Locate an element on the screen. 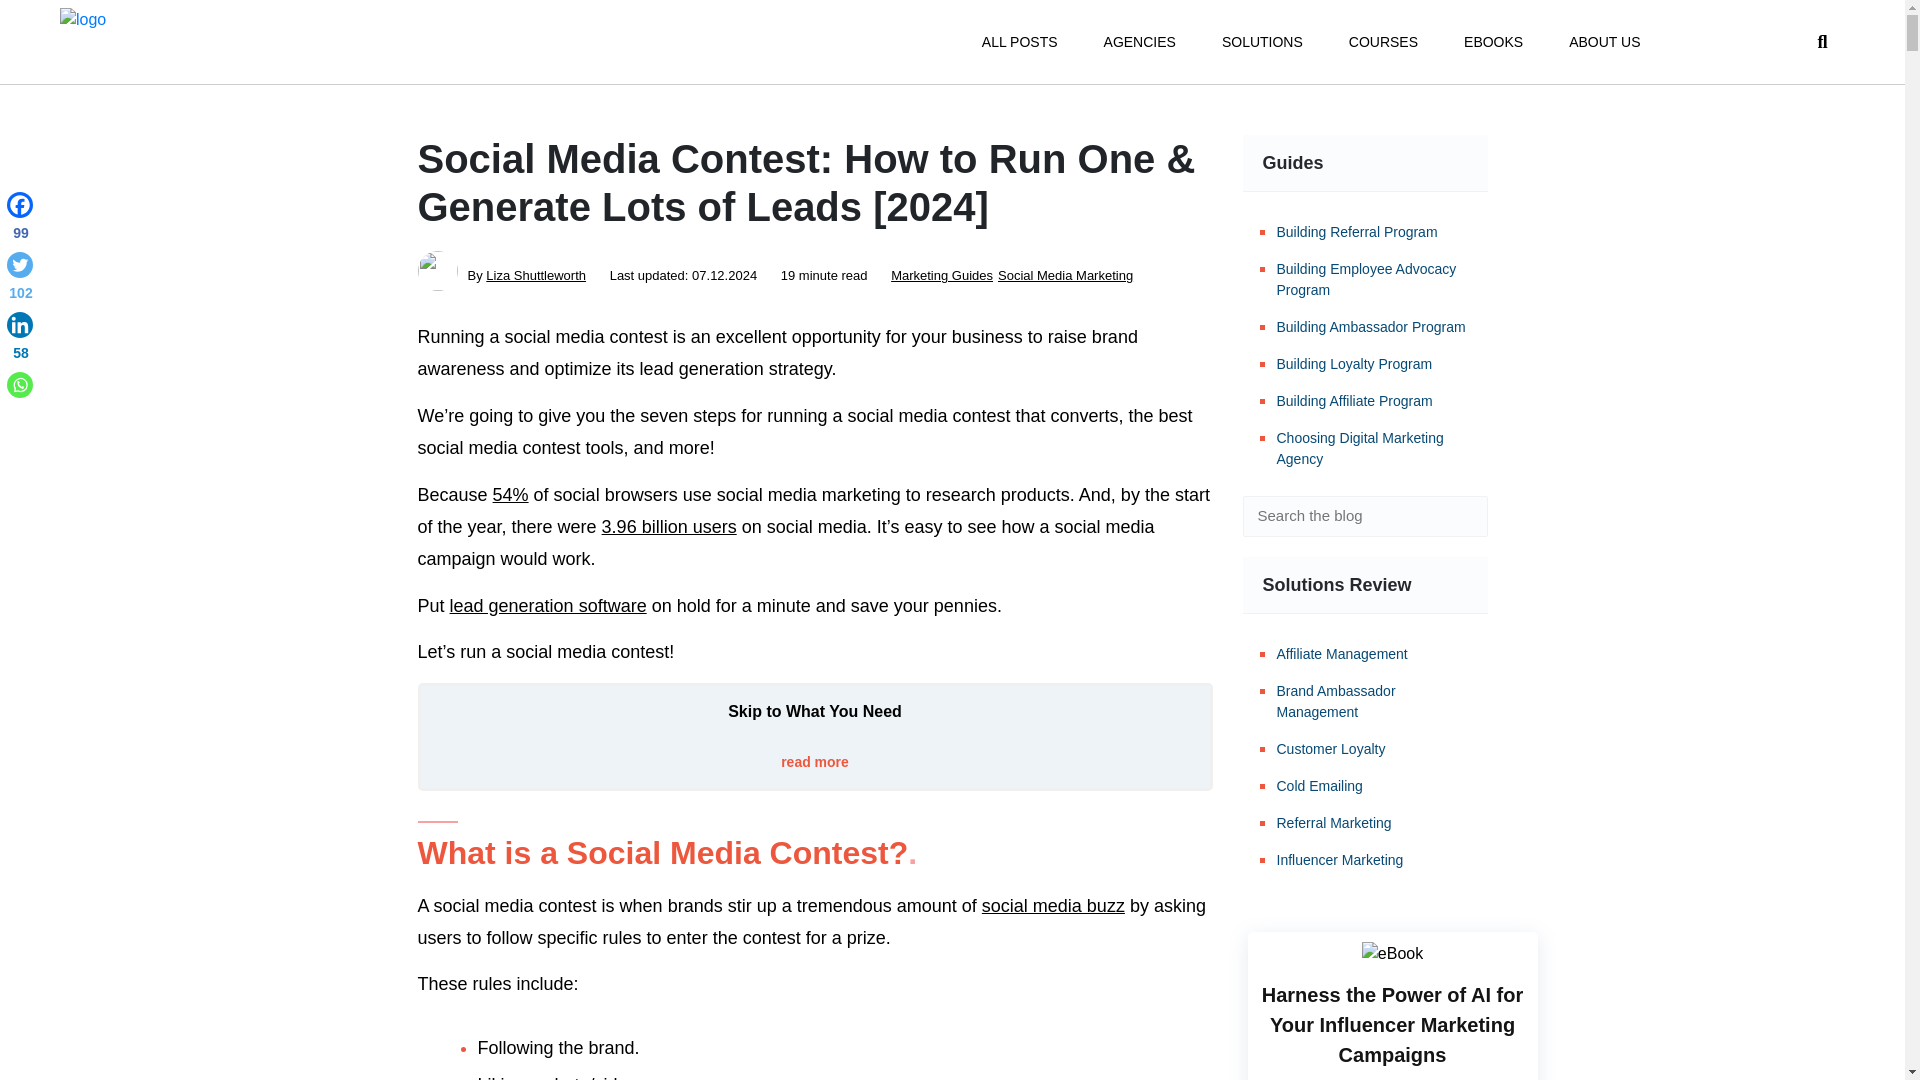 Image resolution: width=1920 pixels, height=1080 pixels. ALL POSTS is located at coordinates (1019, 42).